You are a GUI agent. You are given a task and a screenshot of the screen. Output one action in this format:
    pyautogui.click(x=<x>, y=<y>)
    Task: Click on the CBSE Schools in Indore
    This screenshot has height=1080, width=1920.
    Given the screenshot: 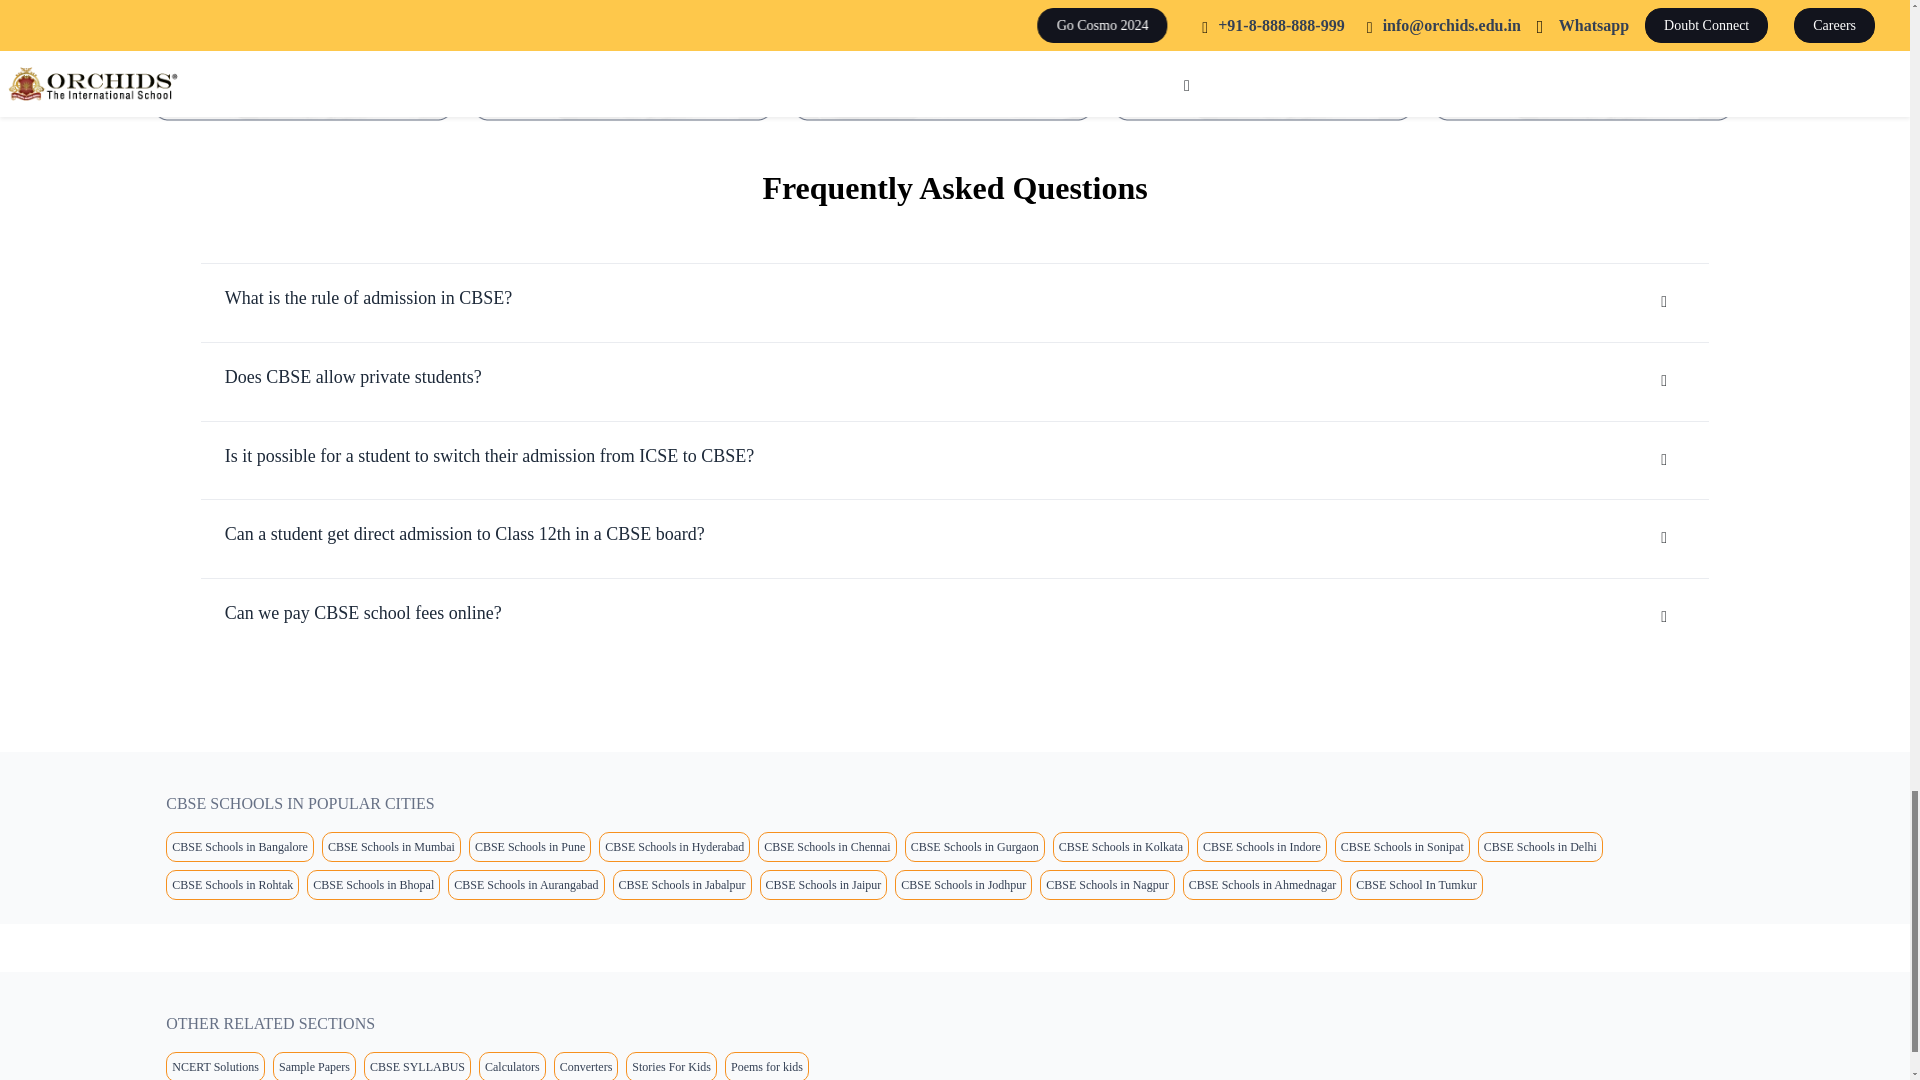 What is the action you would take?
    pyautogui.click(x=1261, y=846)
    